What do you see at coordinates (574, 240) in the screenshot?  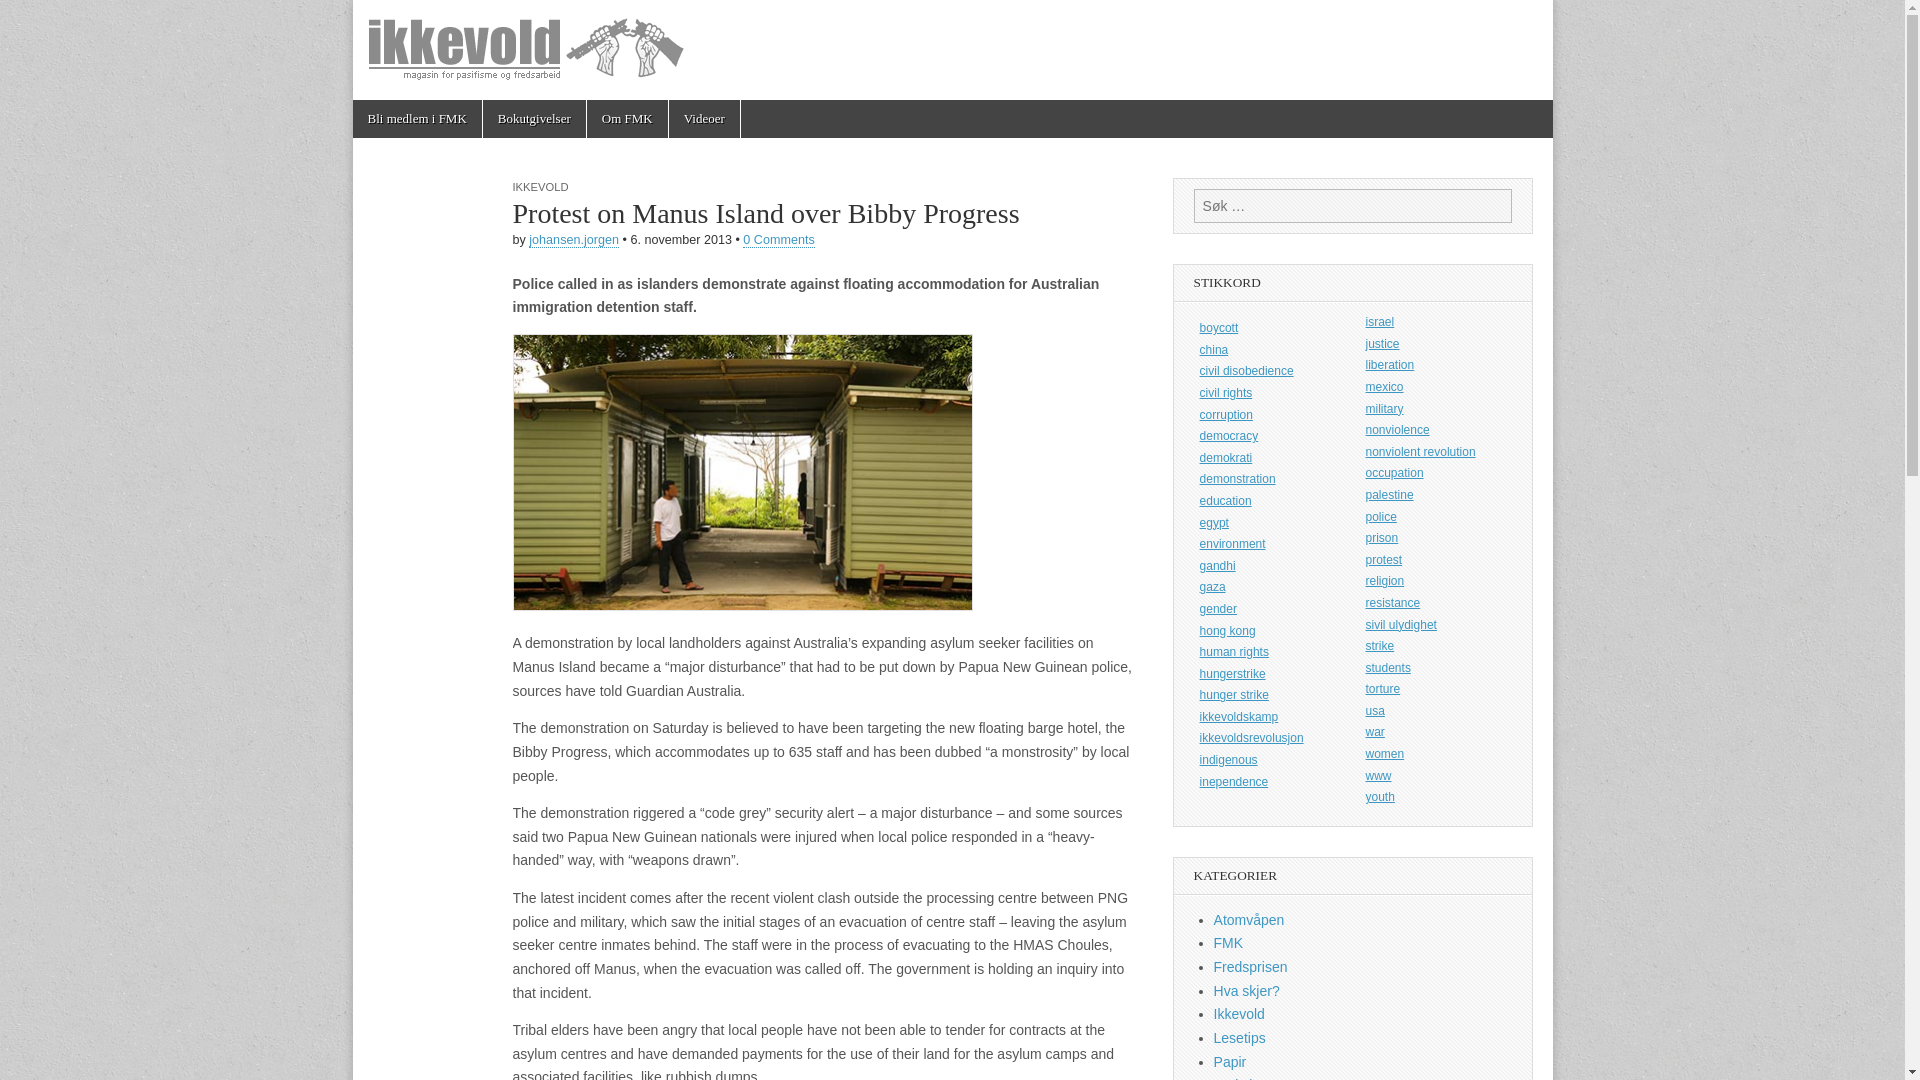 I see `johansen.jorgen` at bounding box center [574, 240].